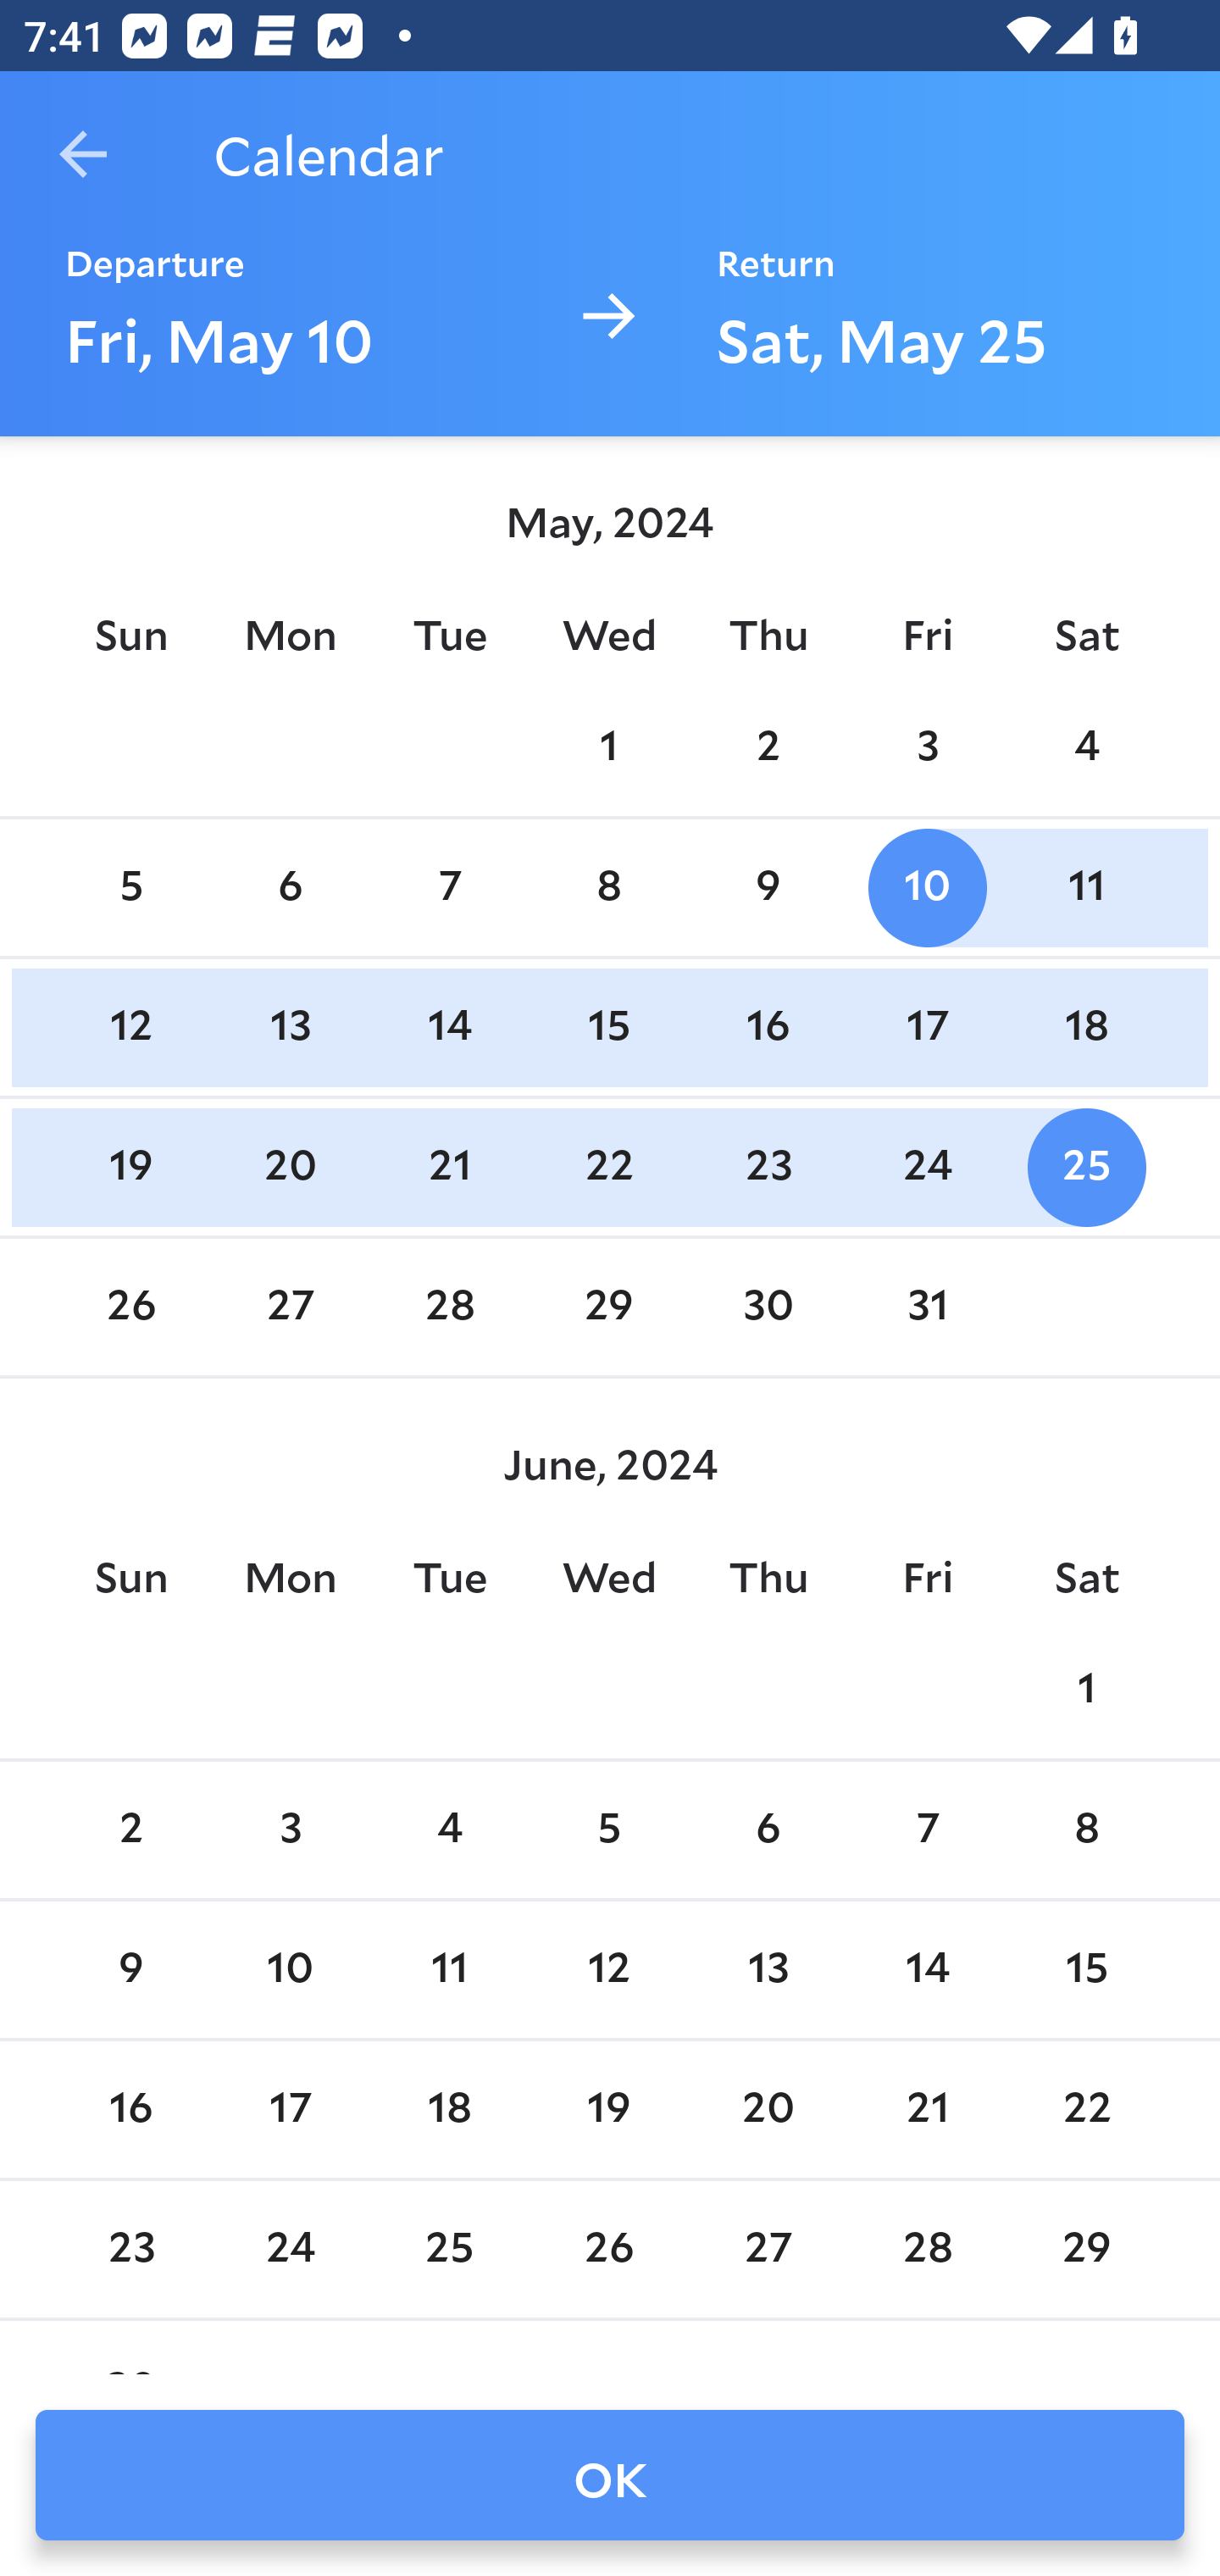 The image size is (1220, 2576). Describe the element at coordinates (768, 888) in the screenshot. I see `9` at that location.